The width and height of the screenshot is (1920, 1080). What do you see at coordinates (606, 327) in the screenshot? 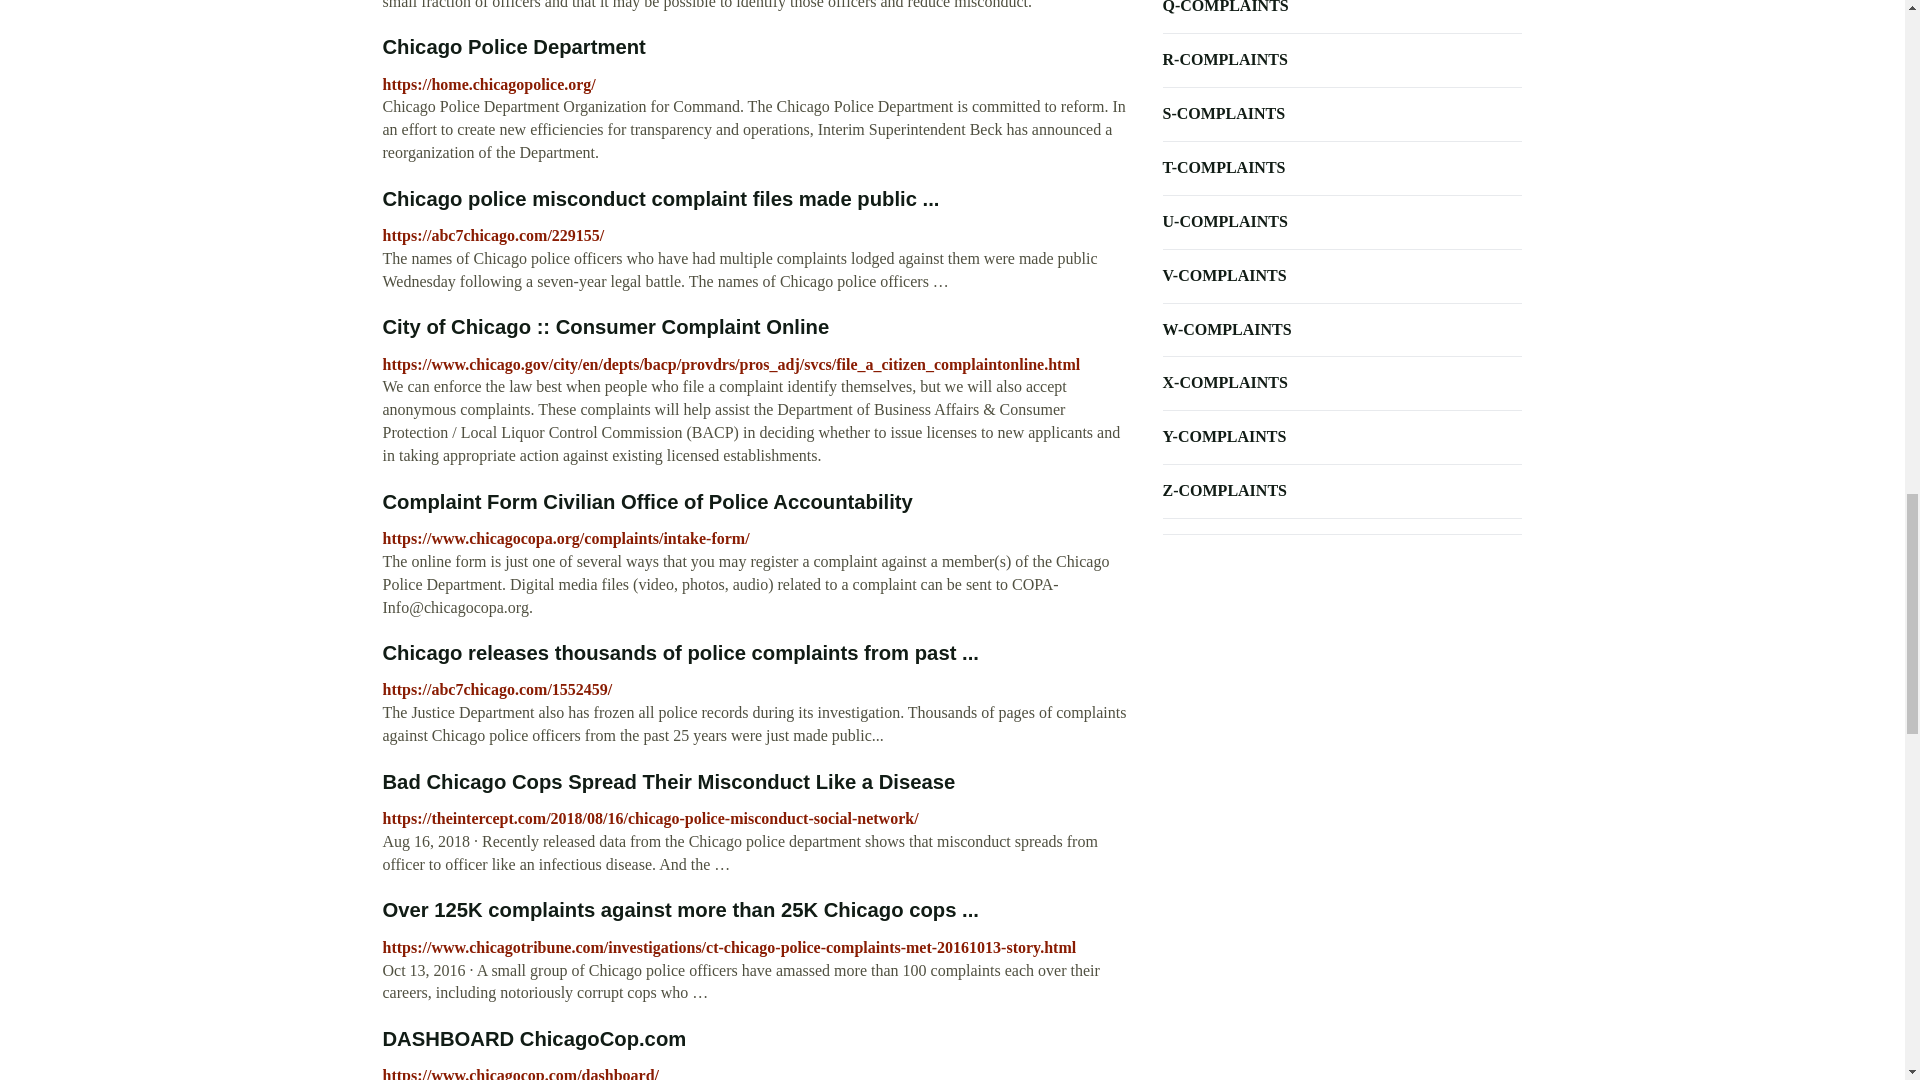
I see `City of Chicago :: Consumer Complaint Online` at bounding box center [606, 327].